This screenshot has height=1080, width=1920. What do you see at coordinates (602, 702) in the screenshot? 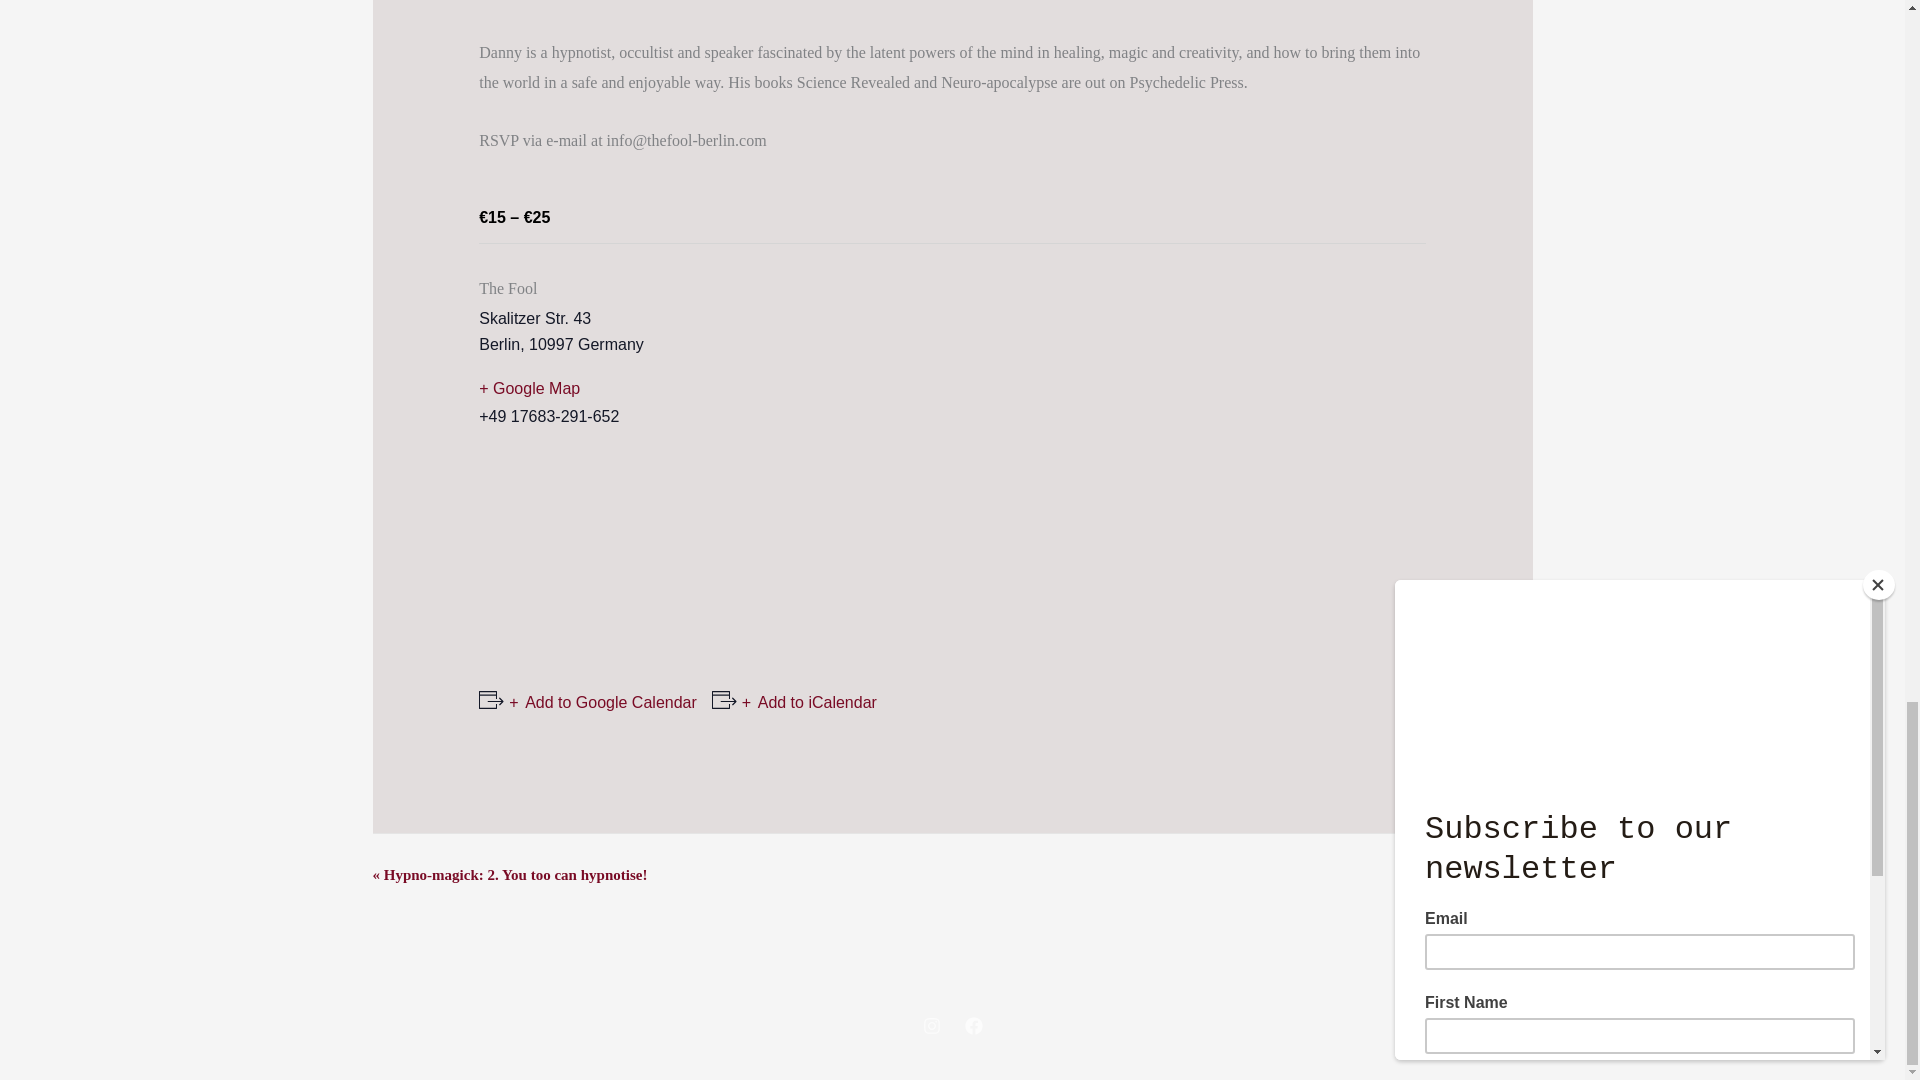
I see `Add to Google Calendar` at bounding box center [602, 702].